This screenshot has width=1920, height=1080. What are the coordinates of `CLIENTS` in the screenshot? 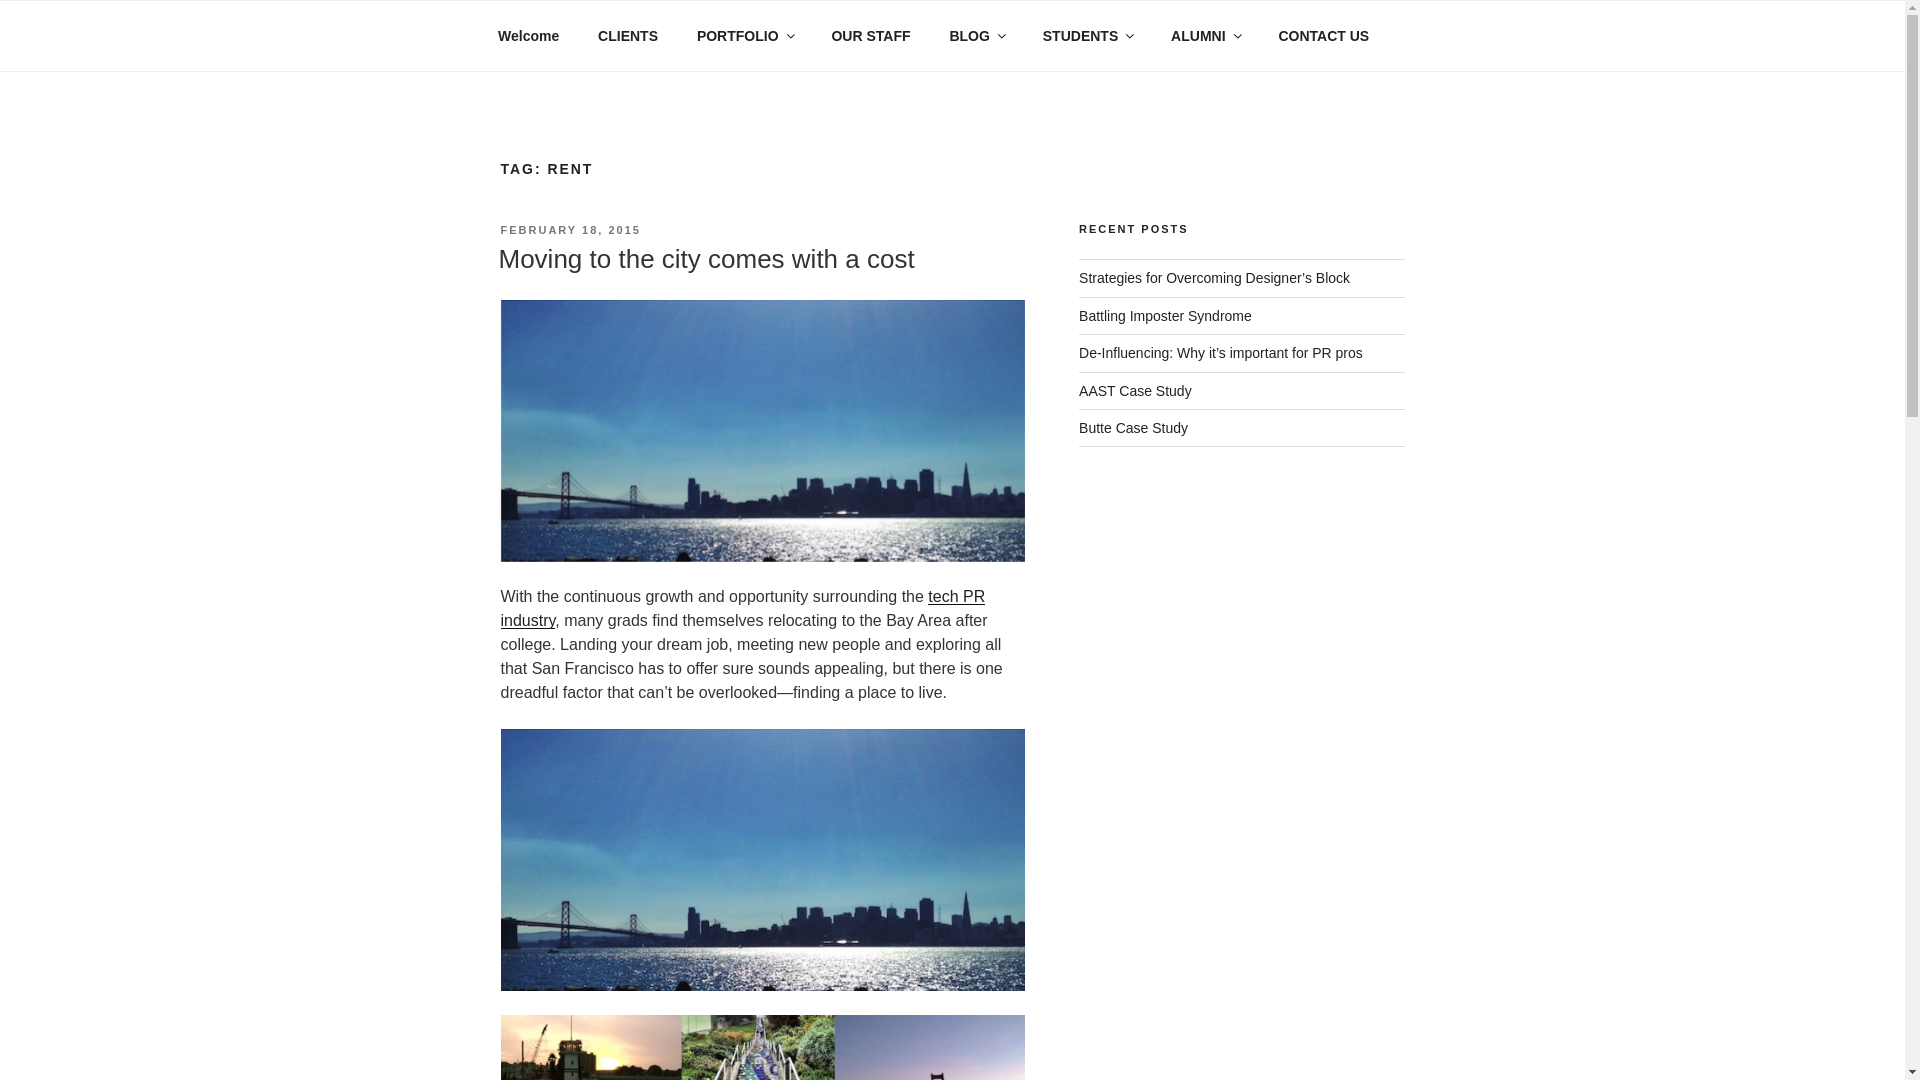 It's located at (628, 36).